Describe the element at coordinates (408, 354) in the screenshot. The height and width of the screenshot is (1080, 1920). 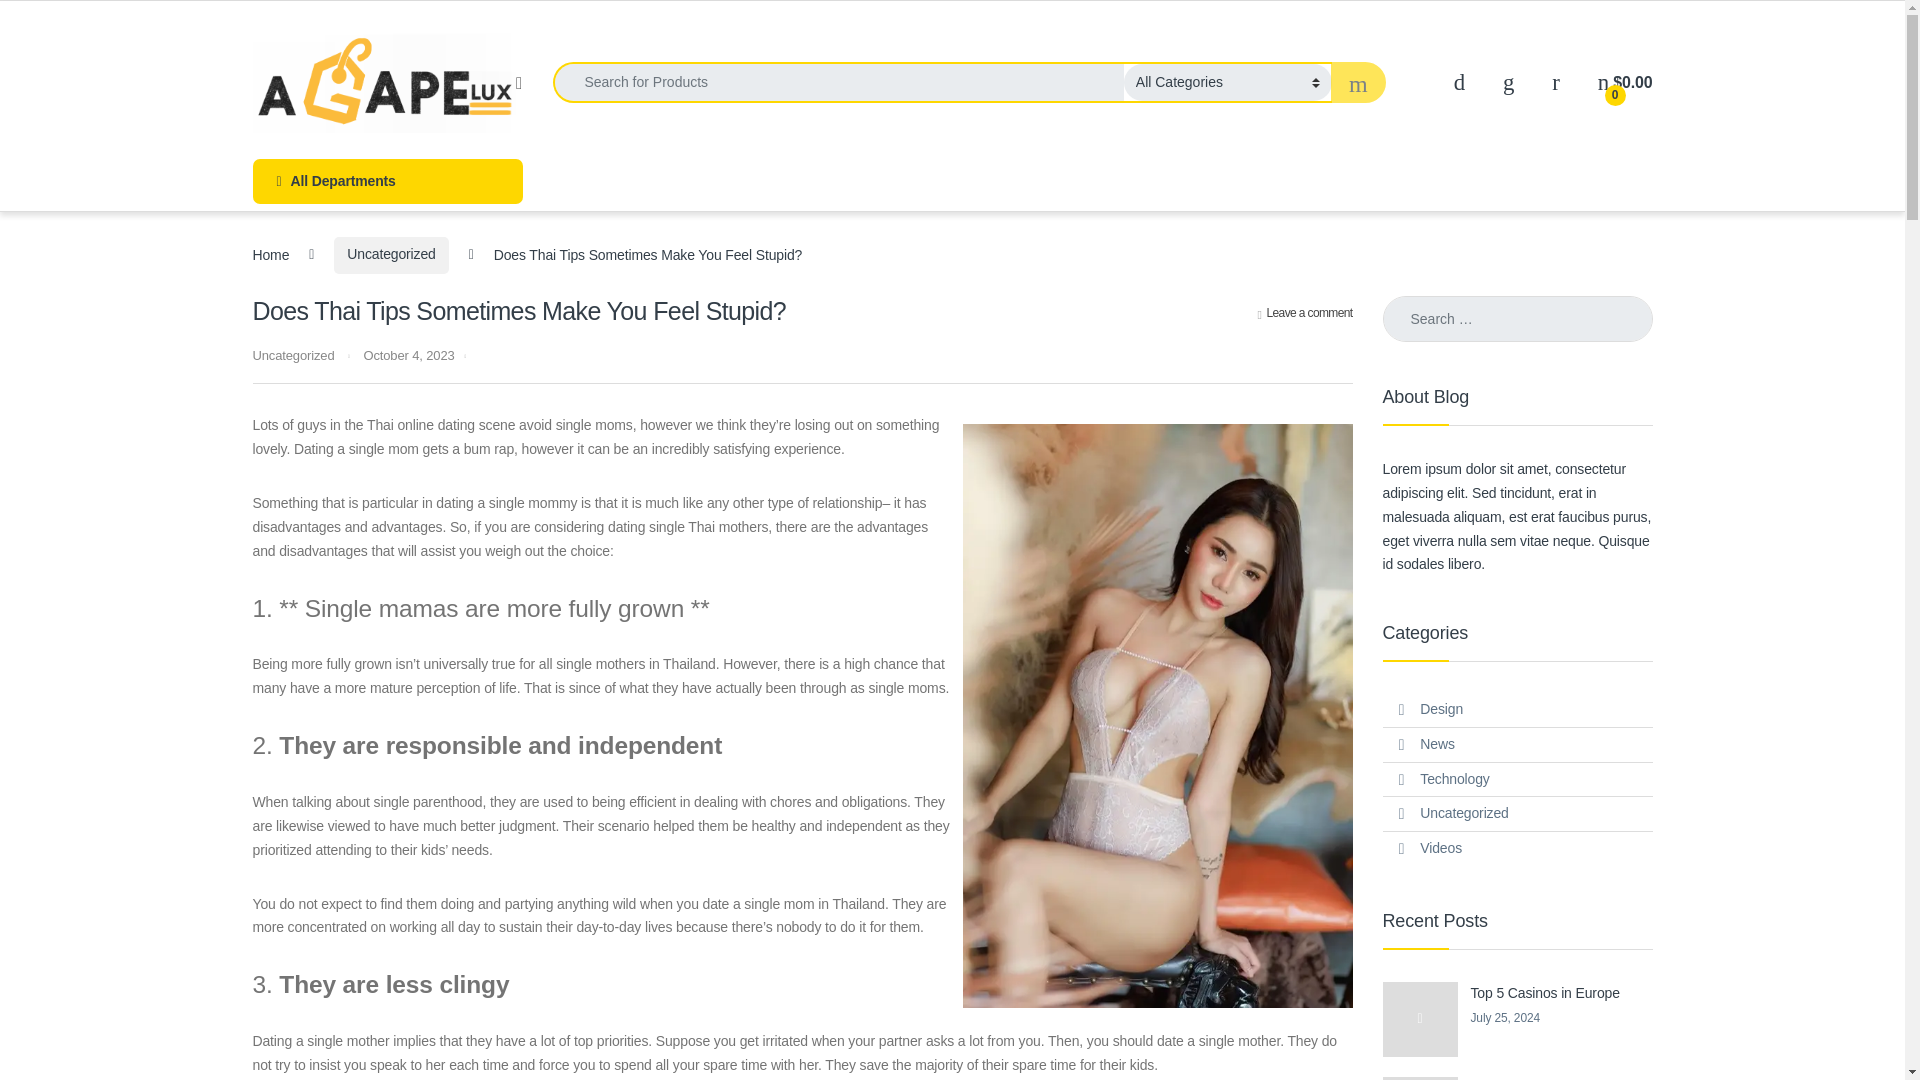
I see `October 4, 2023` at that location.